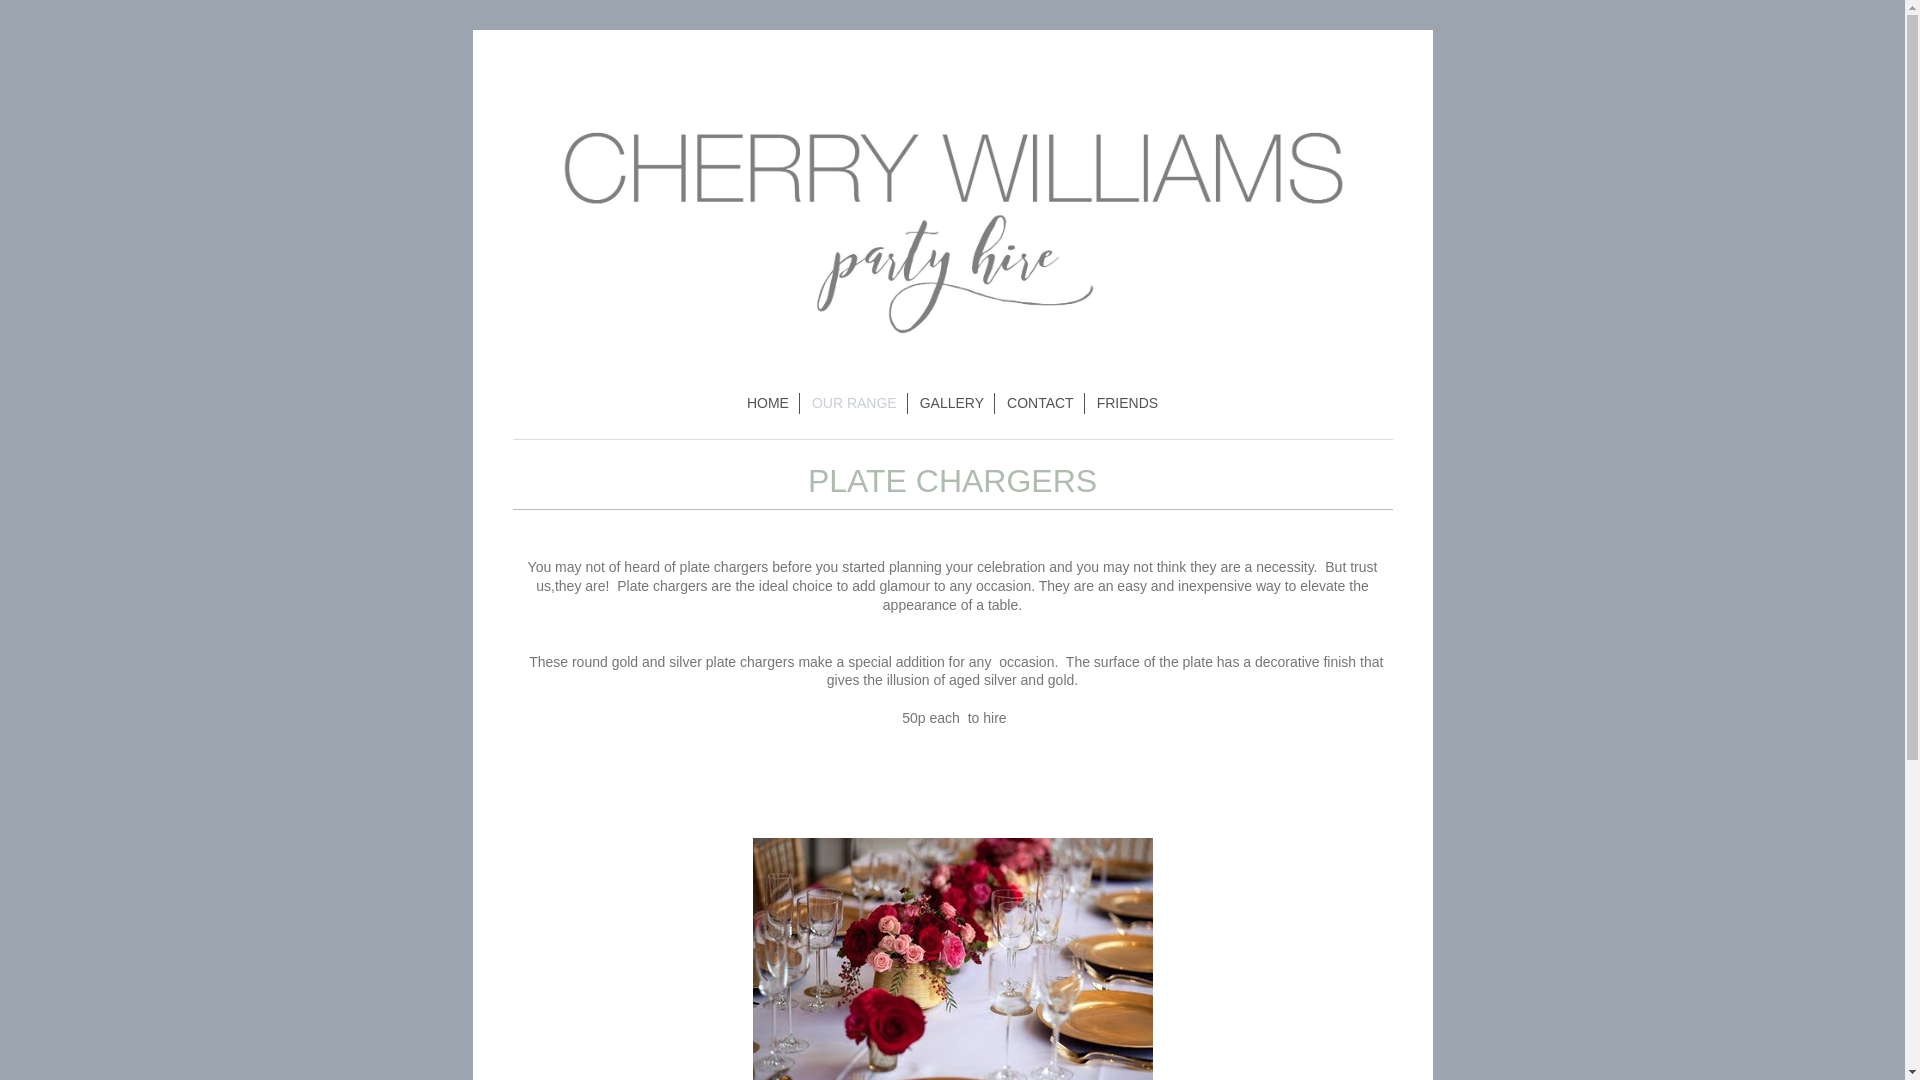  What do you see at coordinates (855, 403) in the screenshot?
I see `OUR RANGE` at bounding box center [855, 403].